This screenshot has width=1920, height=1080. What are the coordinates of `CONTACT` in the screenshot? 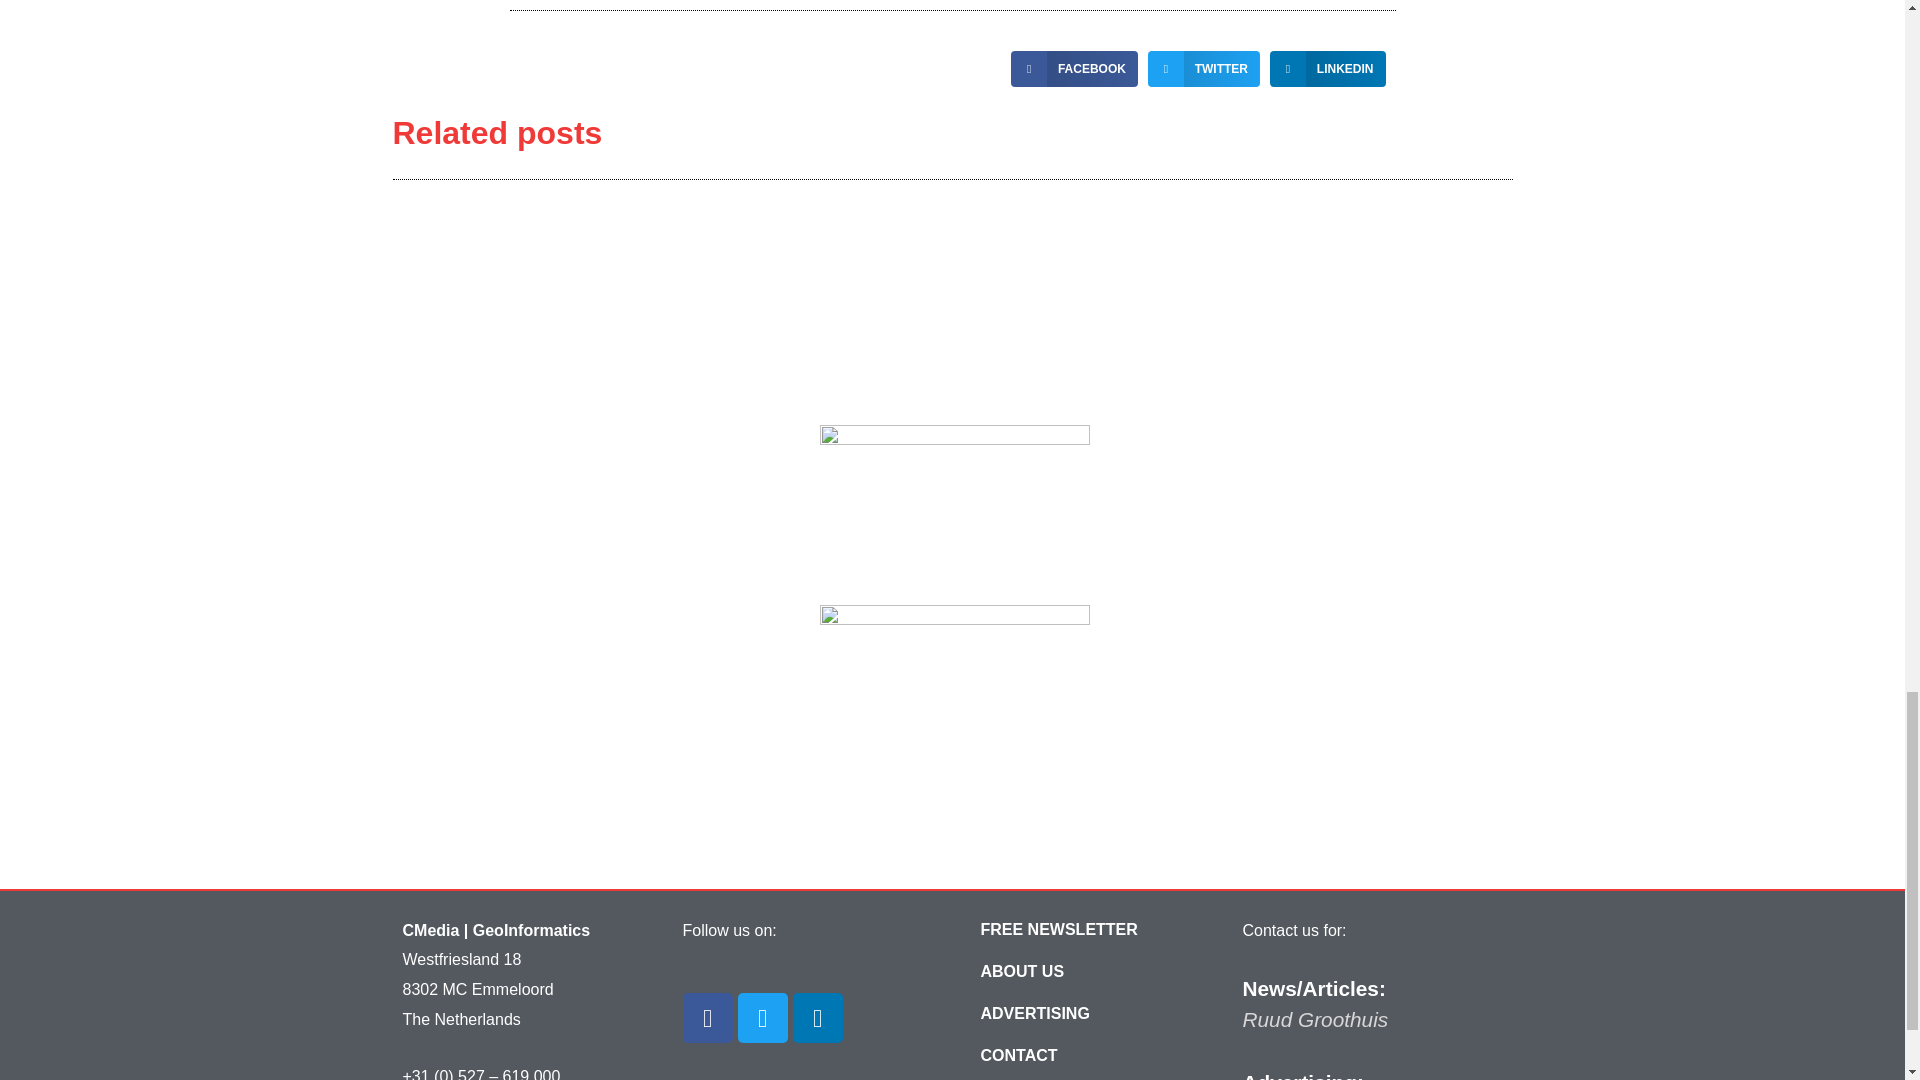 It's located at (1019, 1055).